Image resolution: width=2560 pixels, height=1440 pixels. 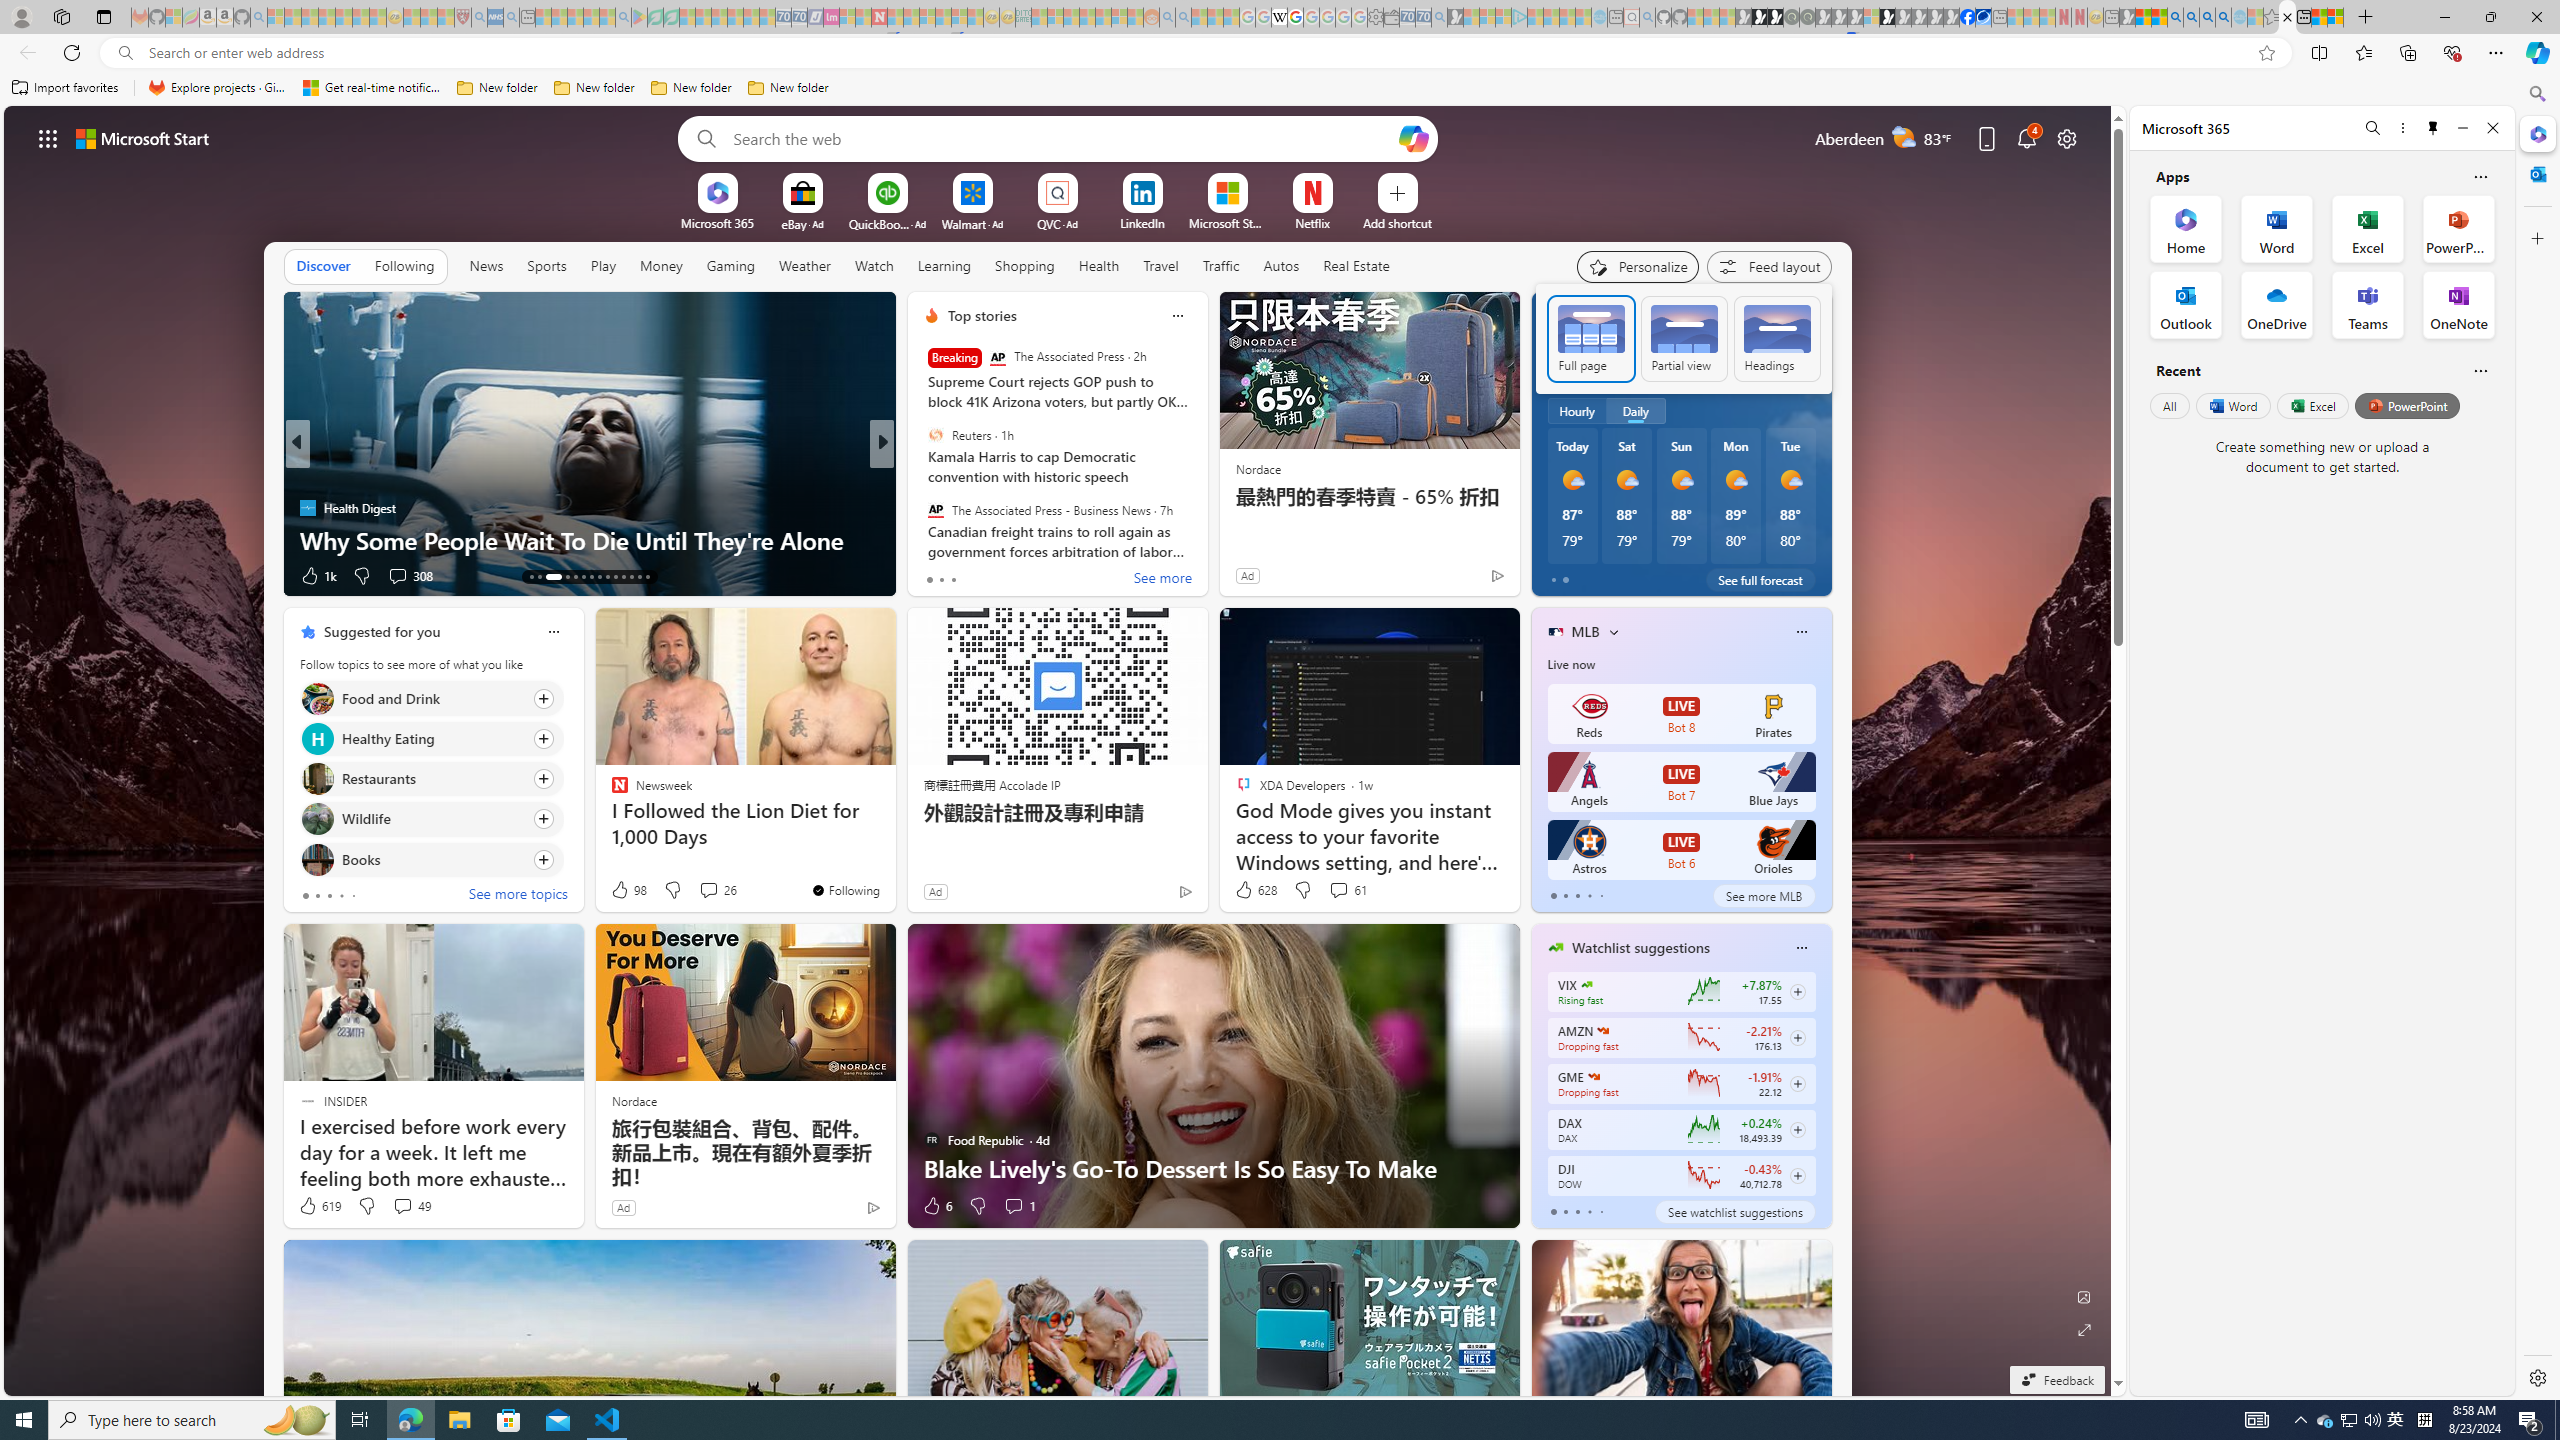 I want to click on Excel Office App, so click(x=2368, y=228).